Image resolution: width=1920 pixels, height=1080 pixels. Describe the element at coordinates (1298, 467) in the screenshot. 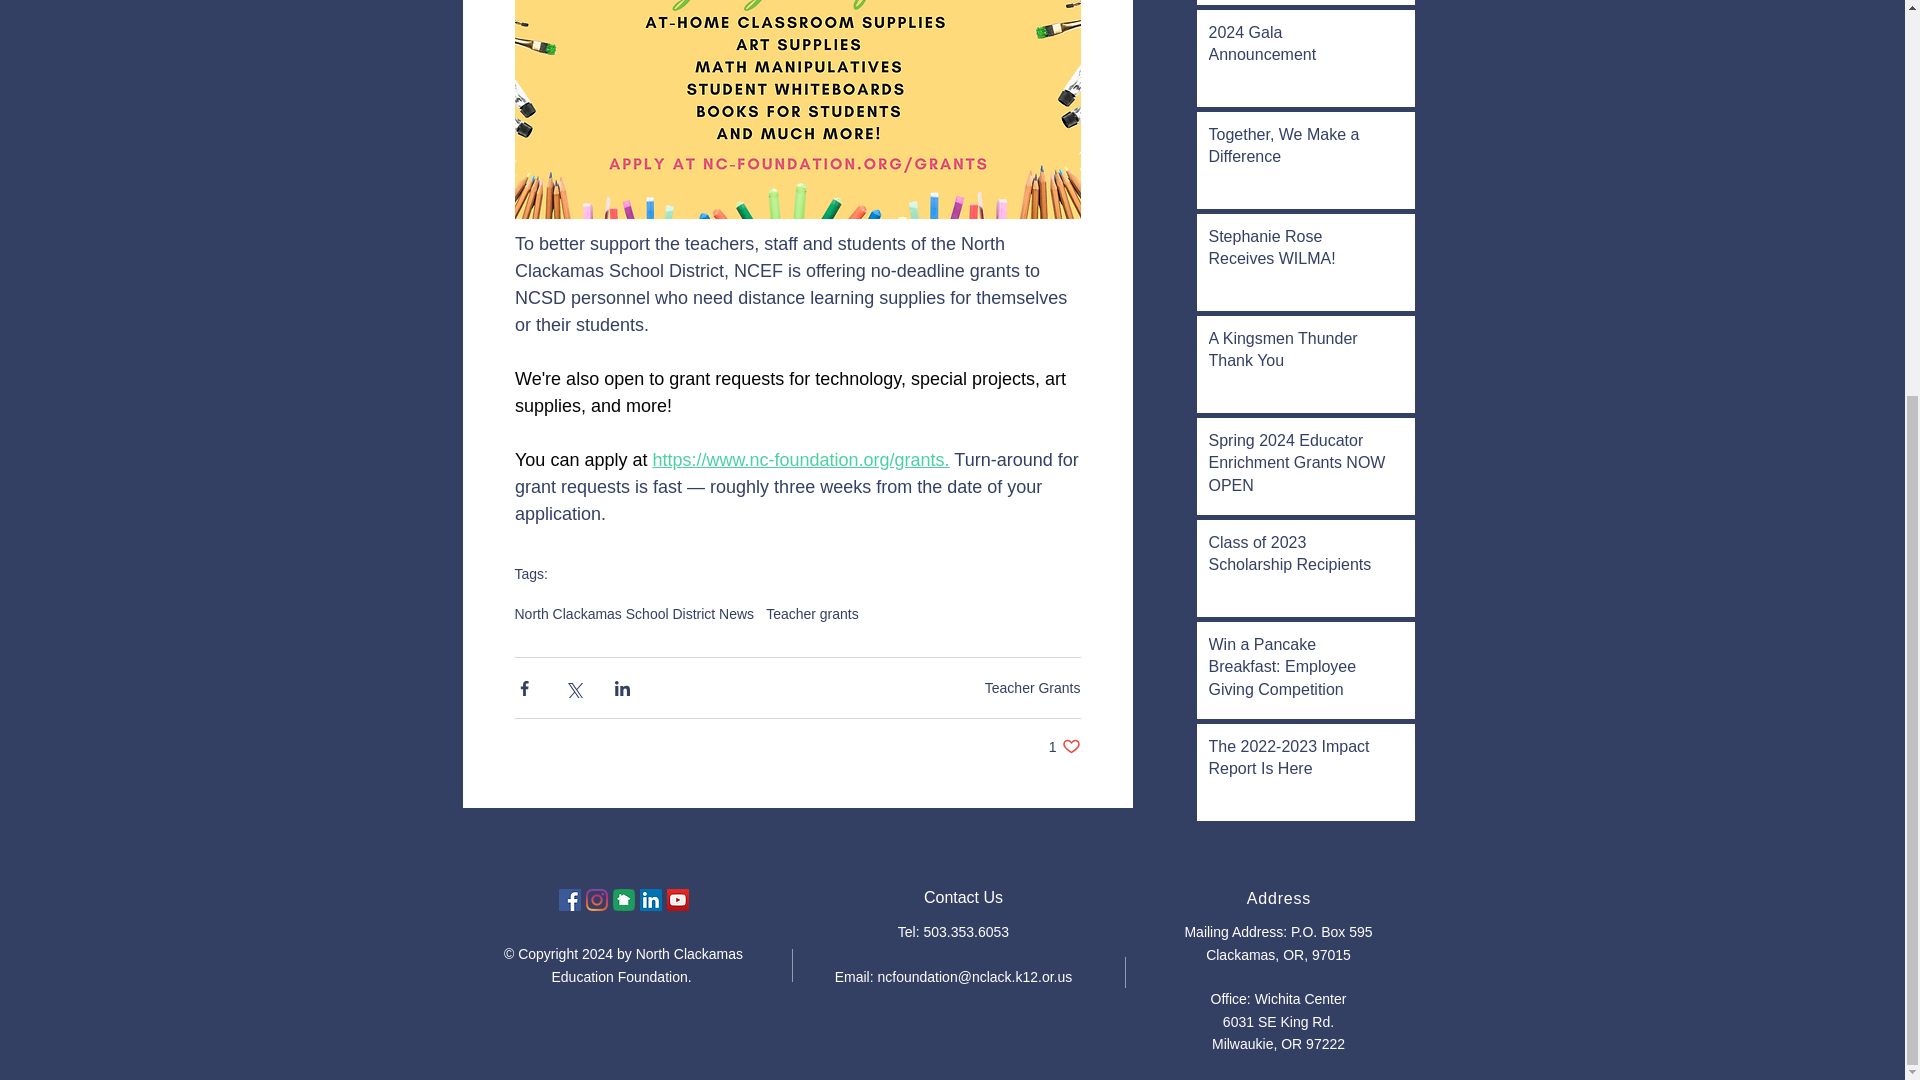

I see `Spring 2024 Educator Enrichment Grants NOW OPEN` at that location.